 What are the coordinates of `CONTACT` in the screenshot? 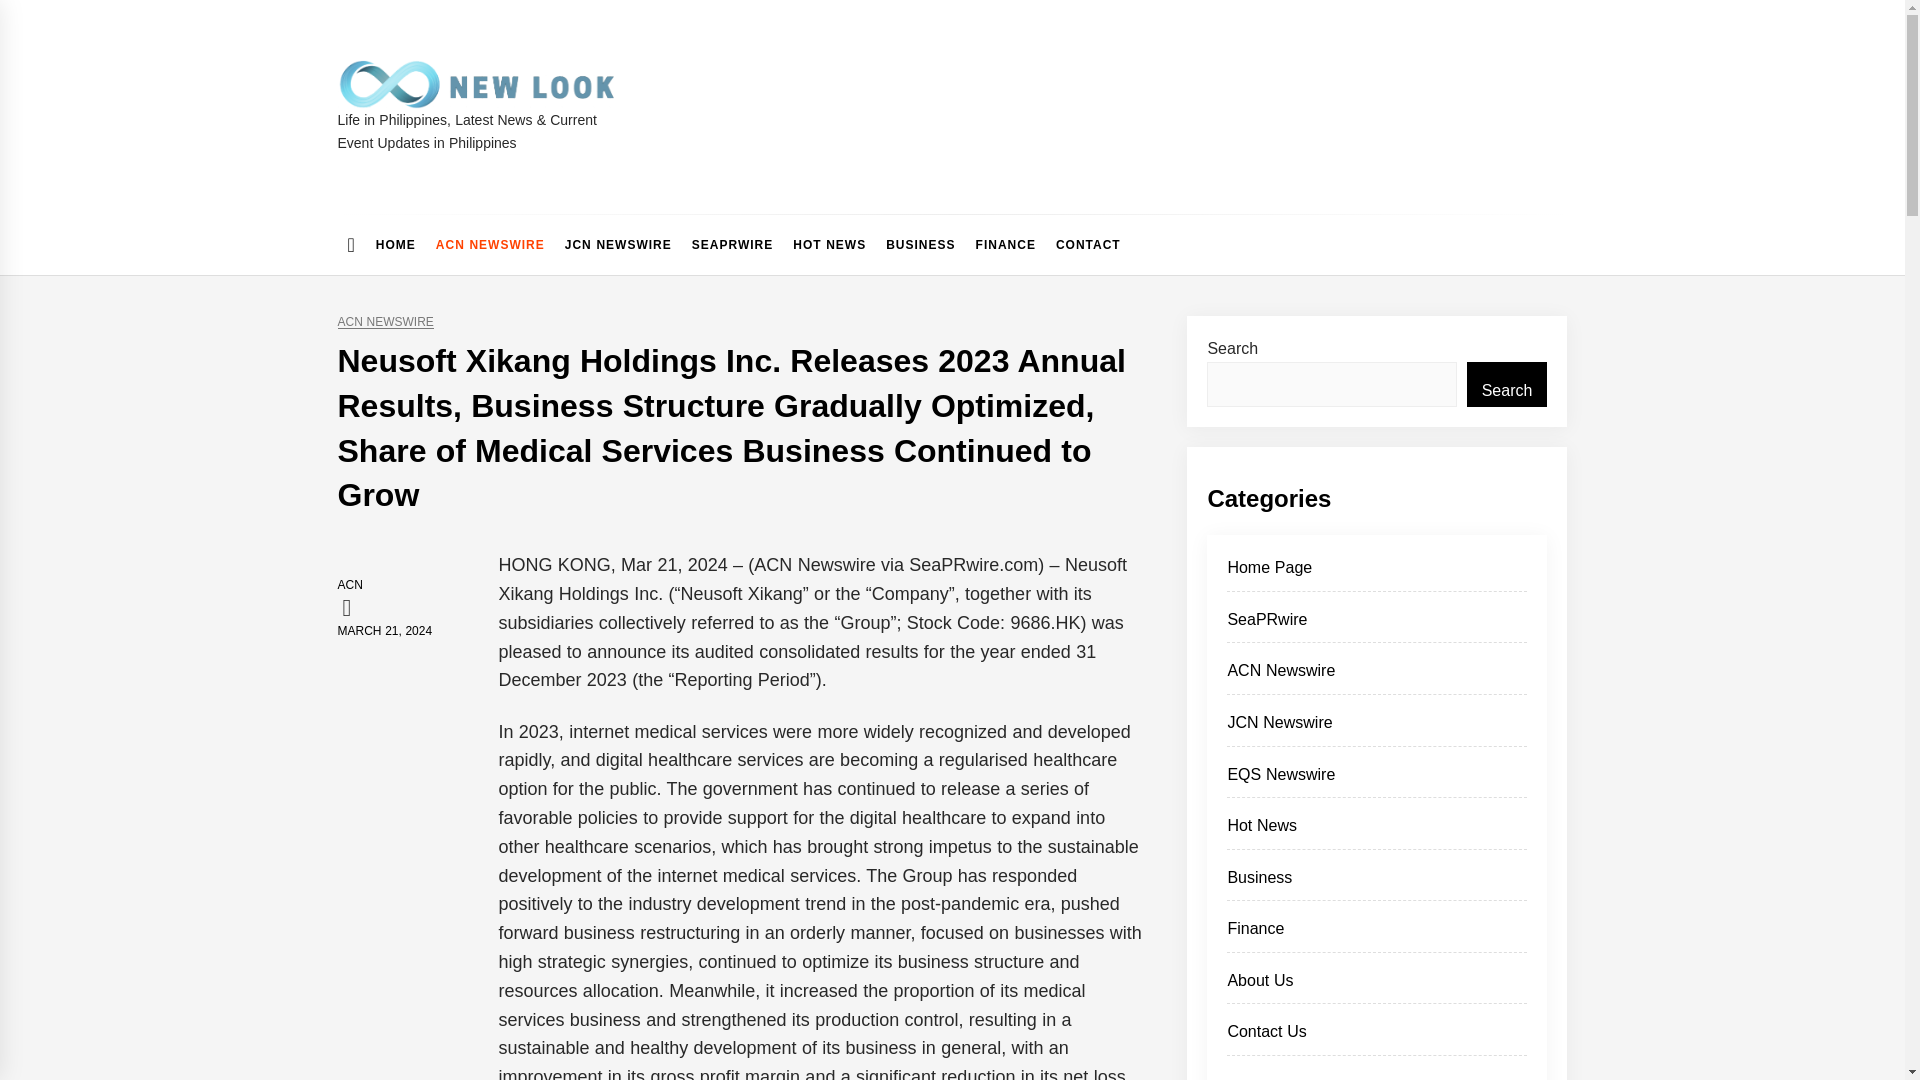 It's located at (1088, 244).